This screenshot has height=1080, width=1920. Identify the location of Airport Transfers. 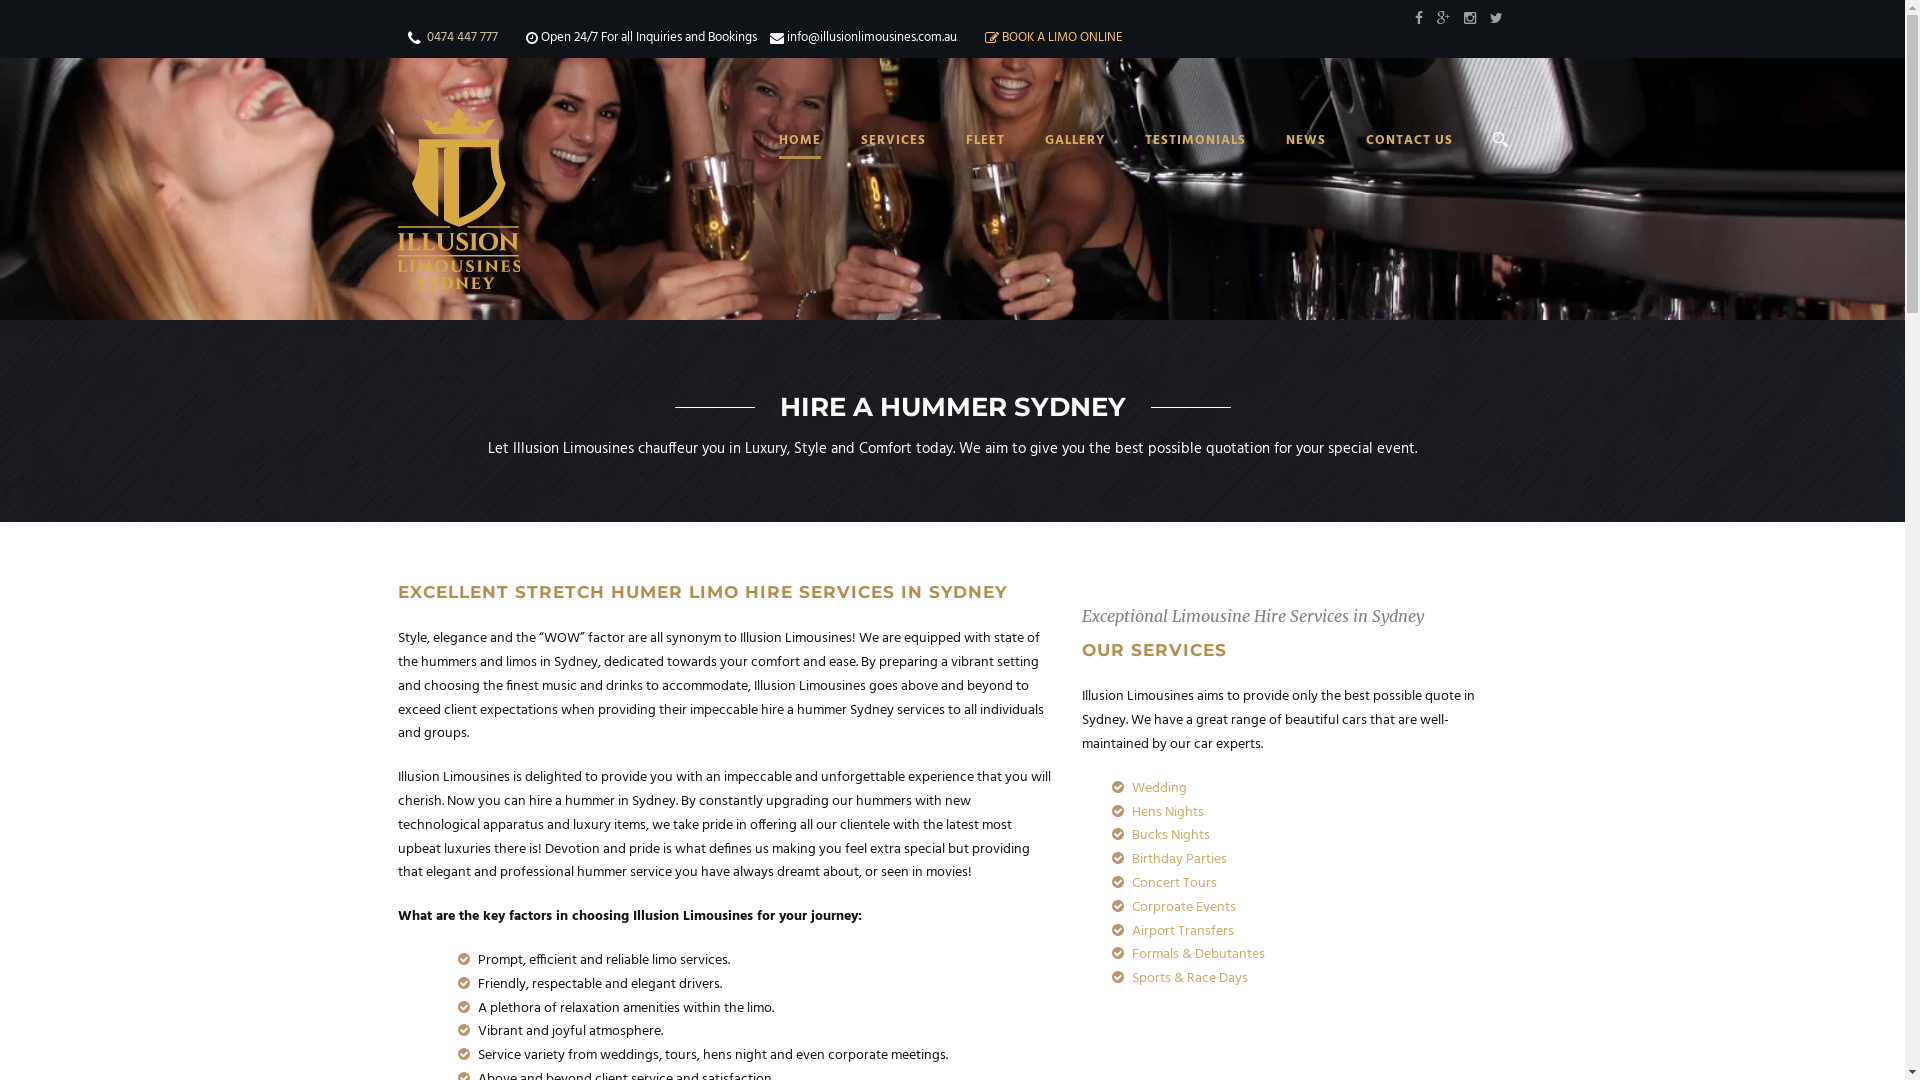
(1183, 932).